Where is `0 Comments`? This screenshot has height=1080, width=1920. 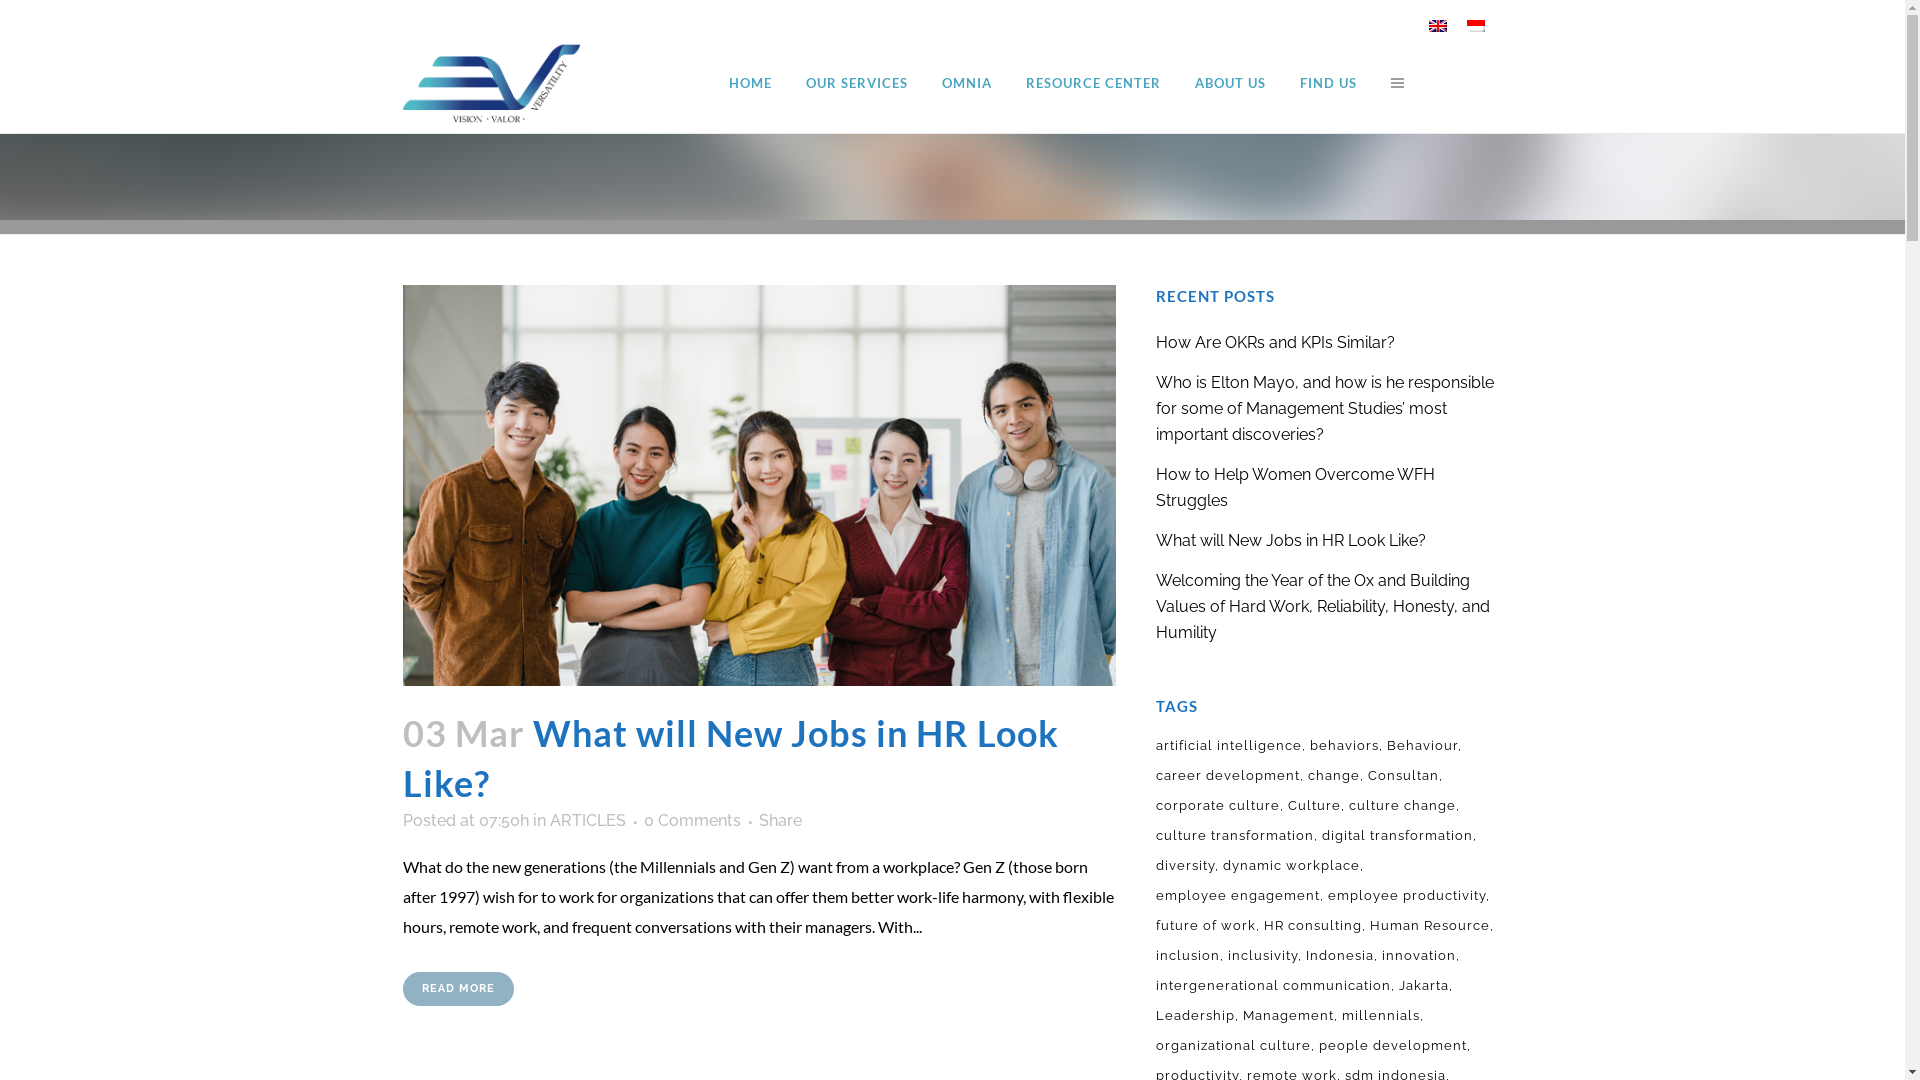 0 Comments is located at coordinates (692, 820).